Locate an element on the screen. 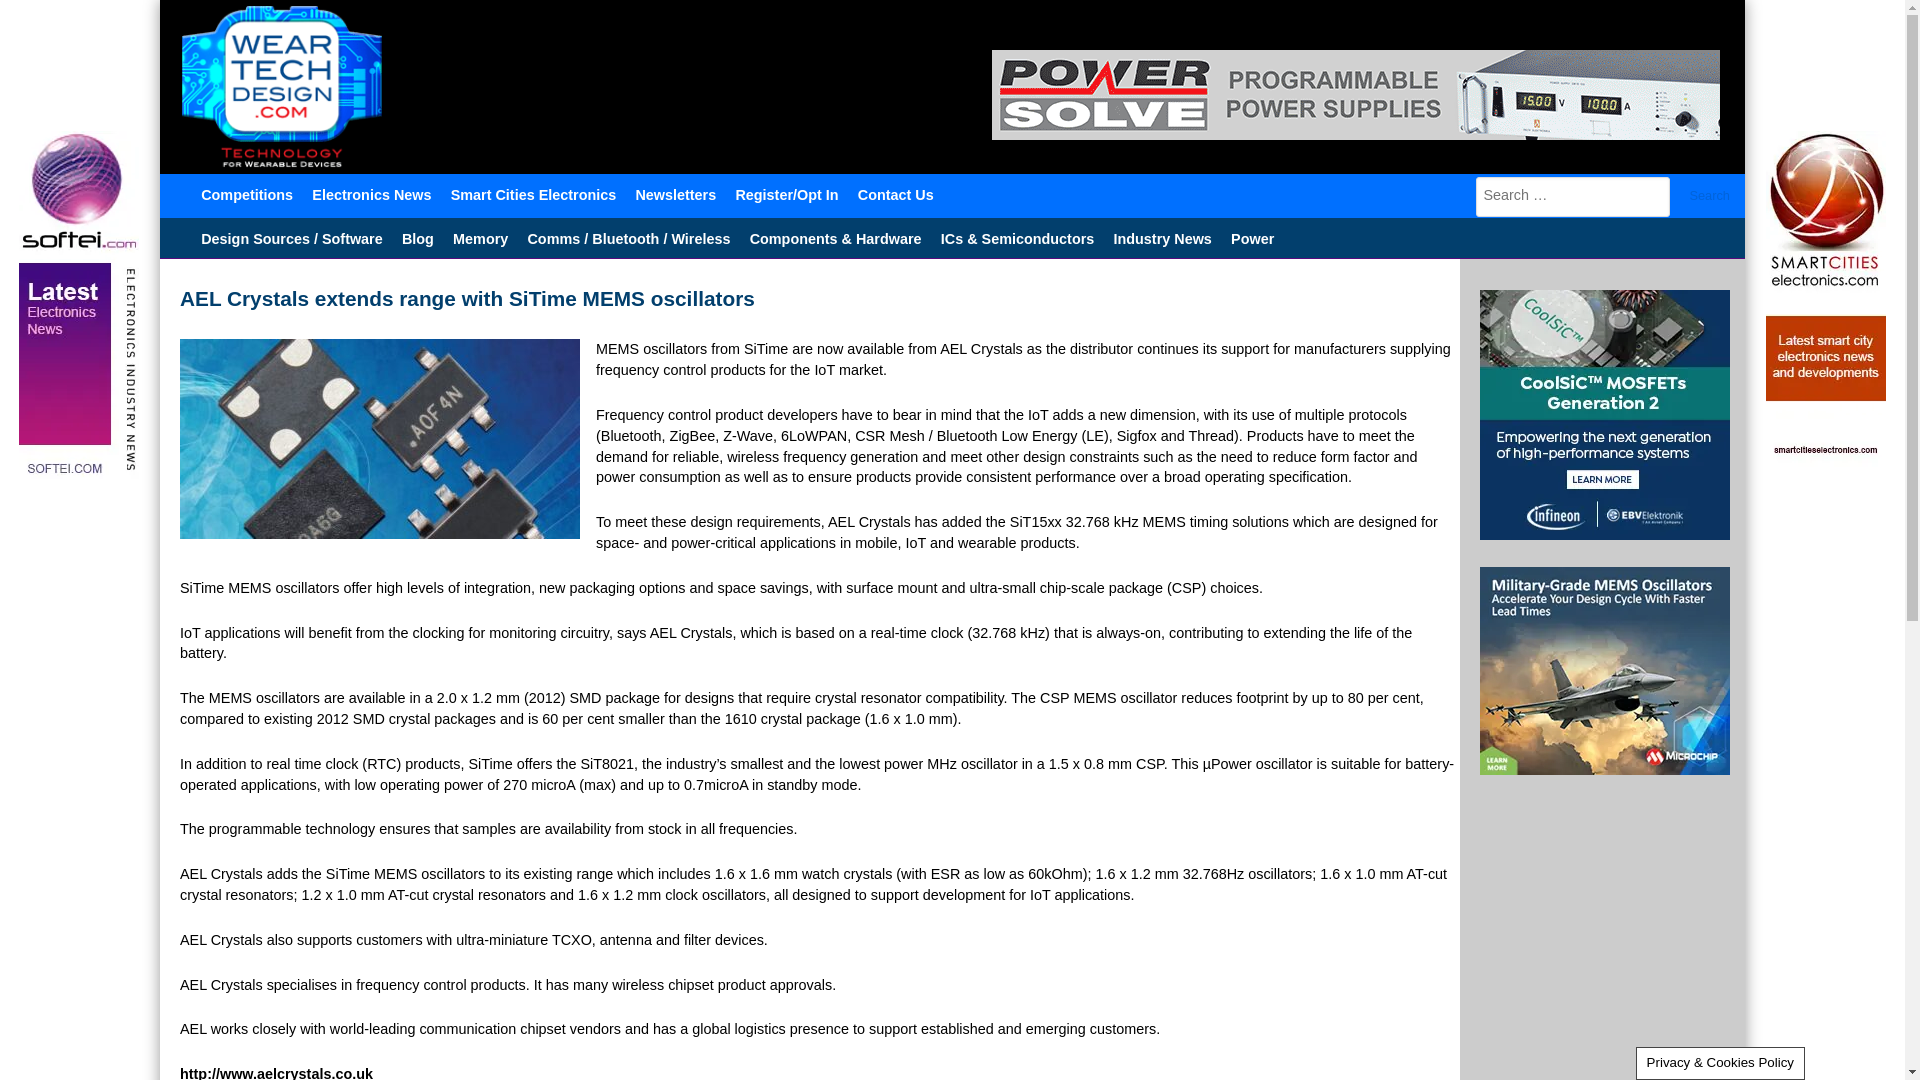 Image resolution: width=1920 pixels, height=1080 pixels. Power is located at coordinates (1252, 238).